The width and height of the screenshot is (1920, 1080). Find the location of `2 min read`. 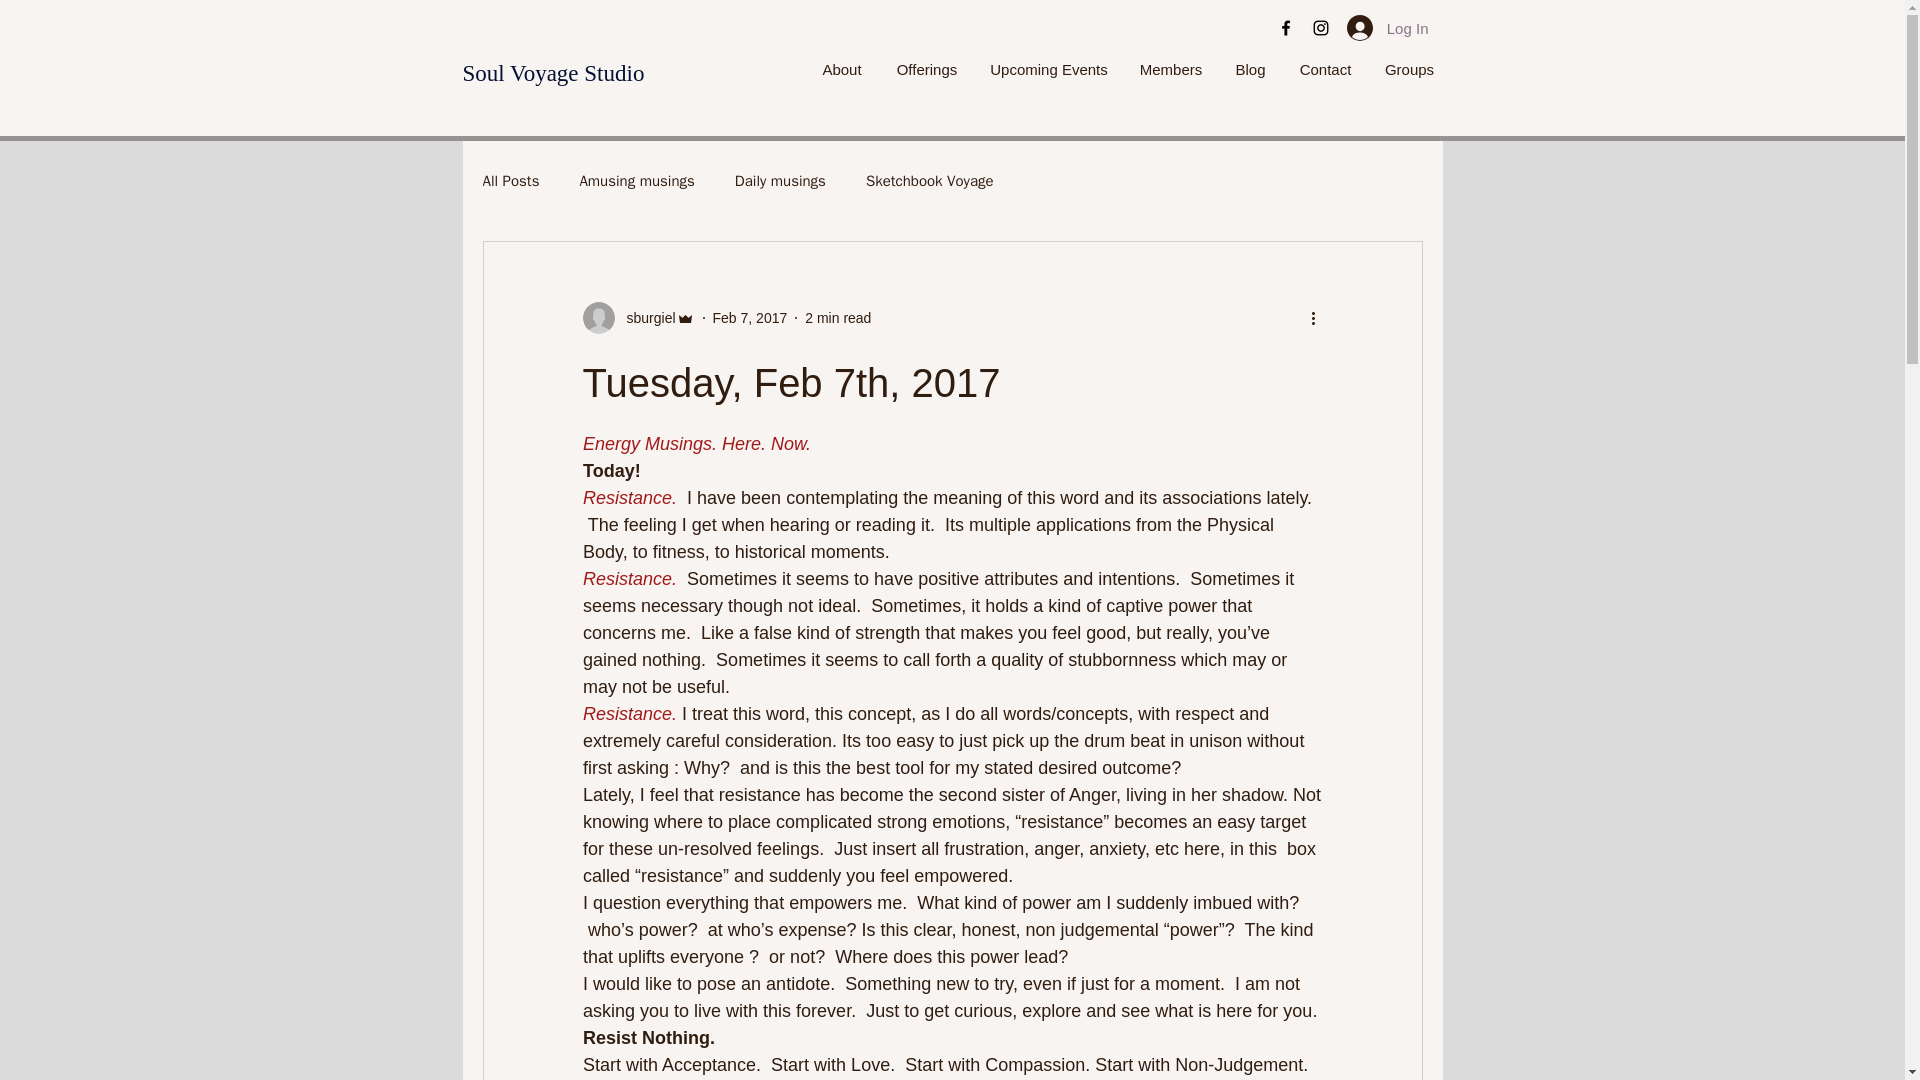

2 min read is located at coordinates (838, 318).